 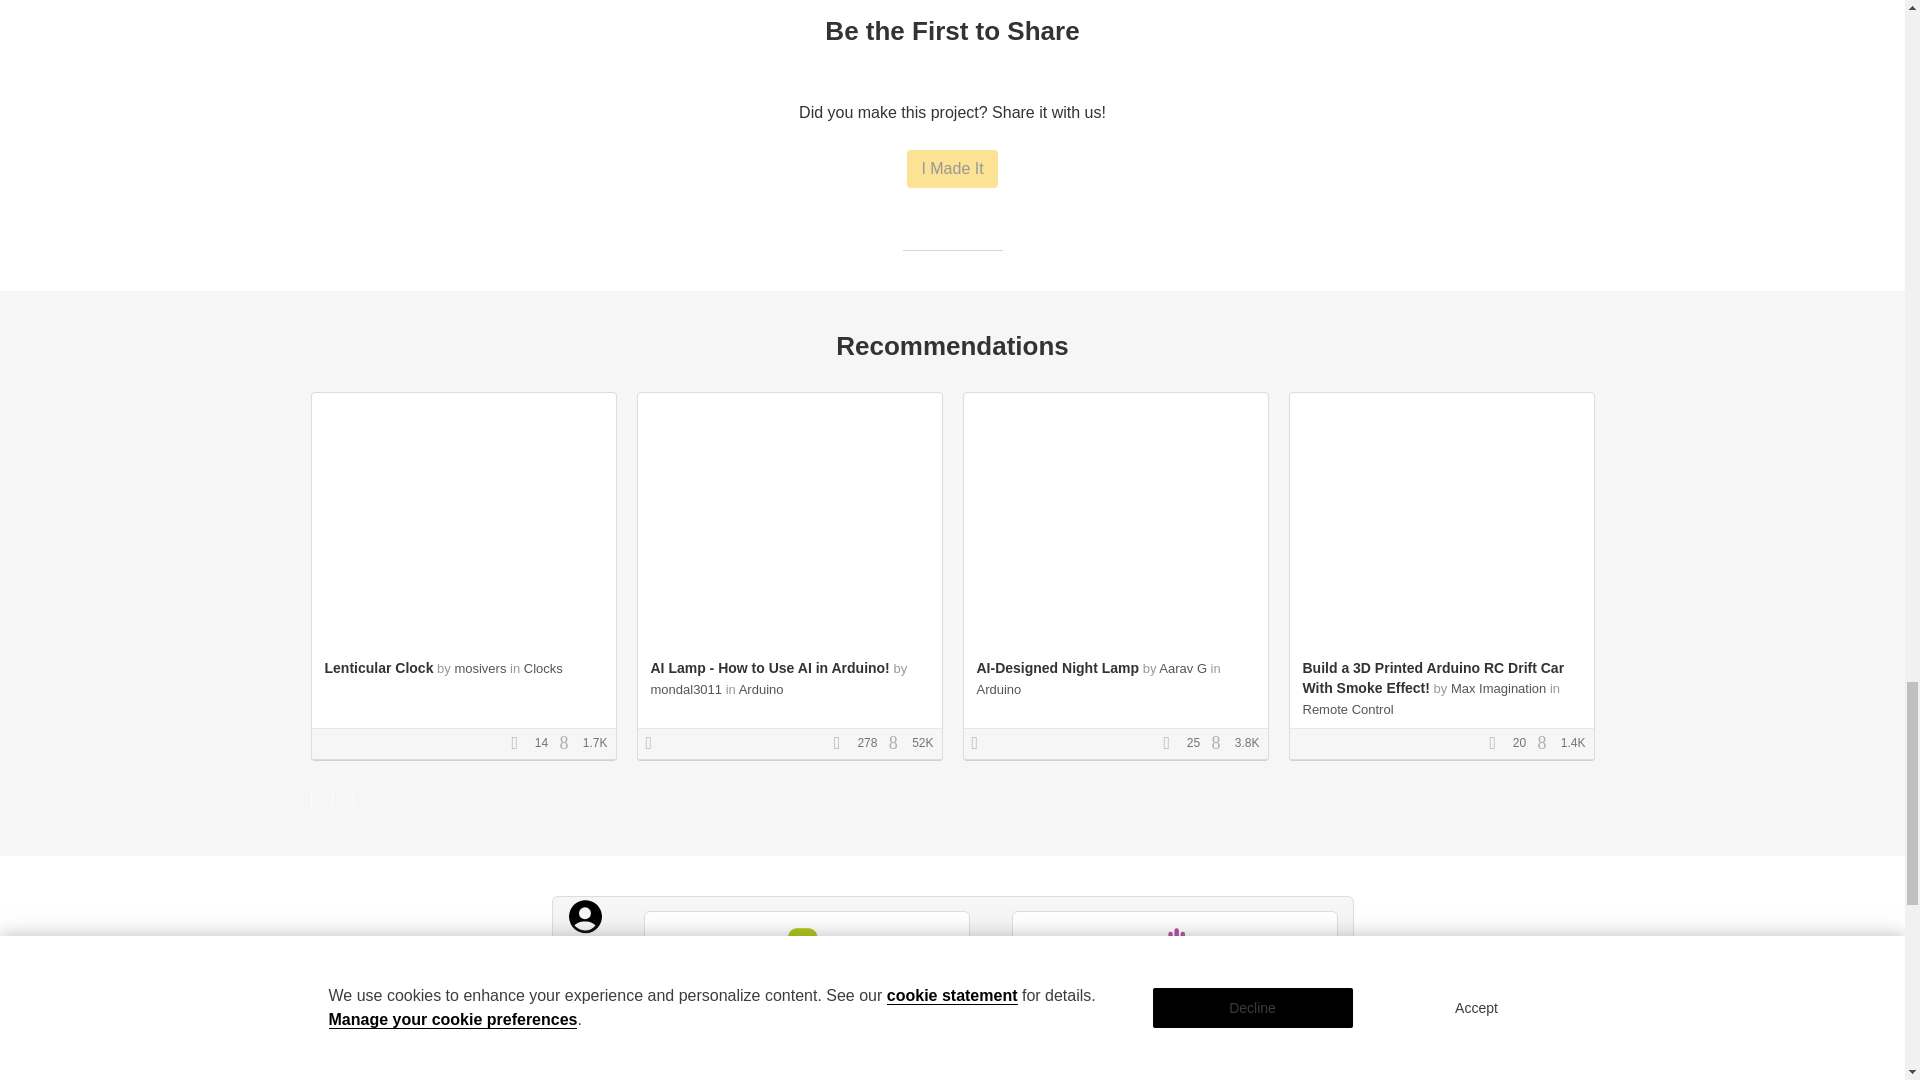 What do you see at coordinates (982, 743) in the screenshot?
I see `Contest Winner` at bounding box center [982, 743].